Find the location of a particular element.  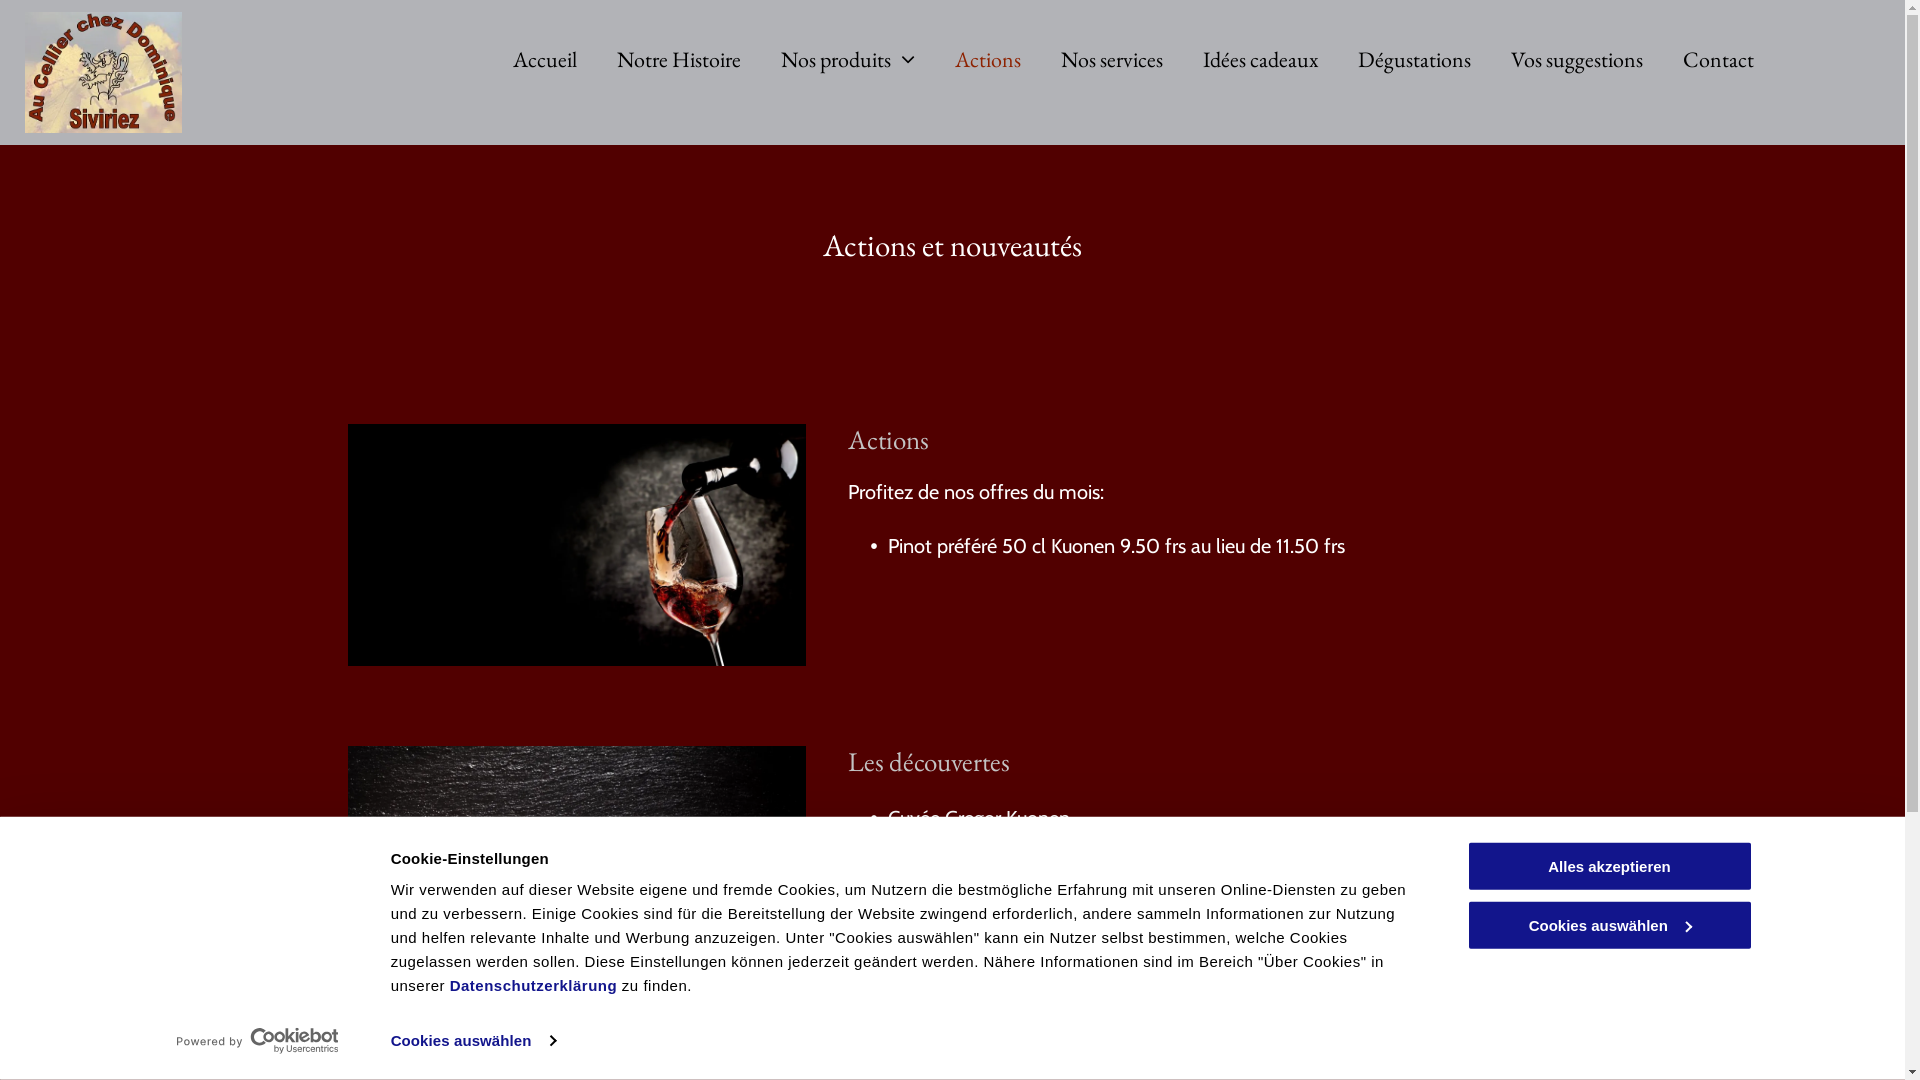

Vos suggestions is located at coordinates (1577, 60).